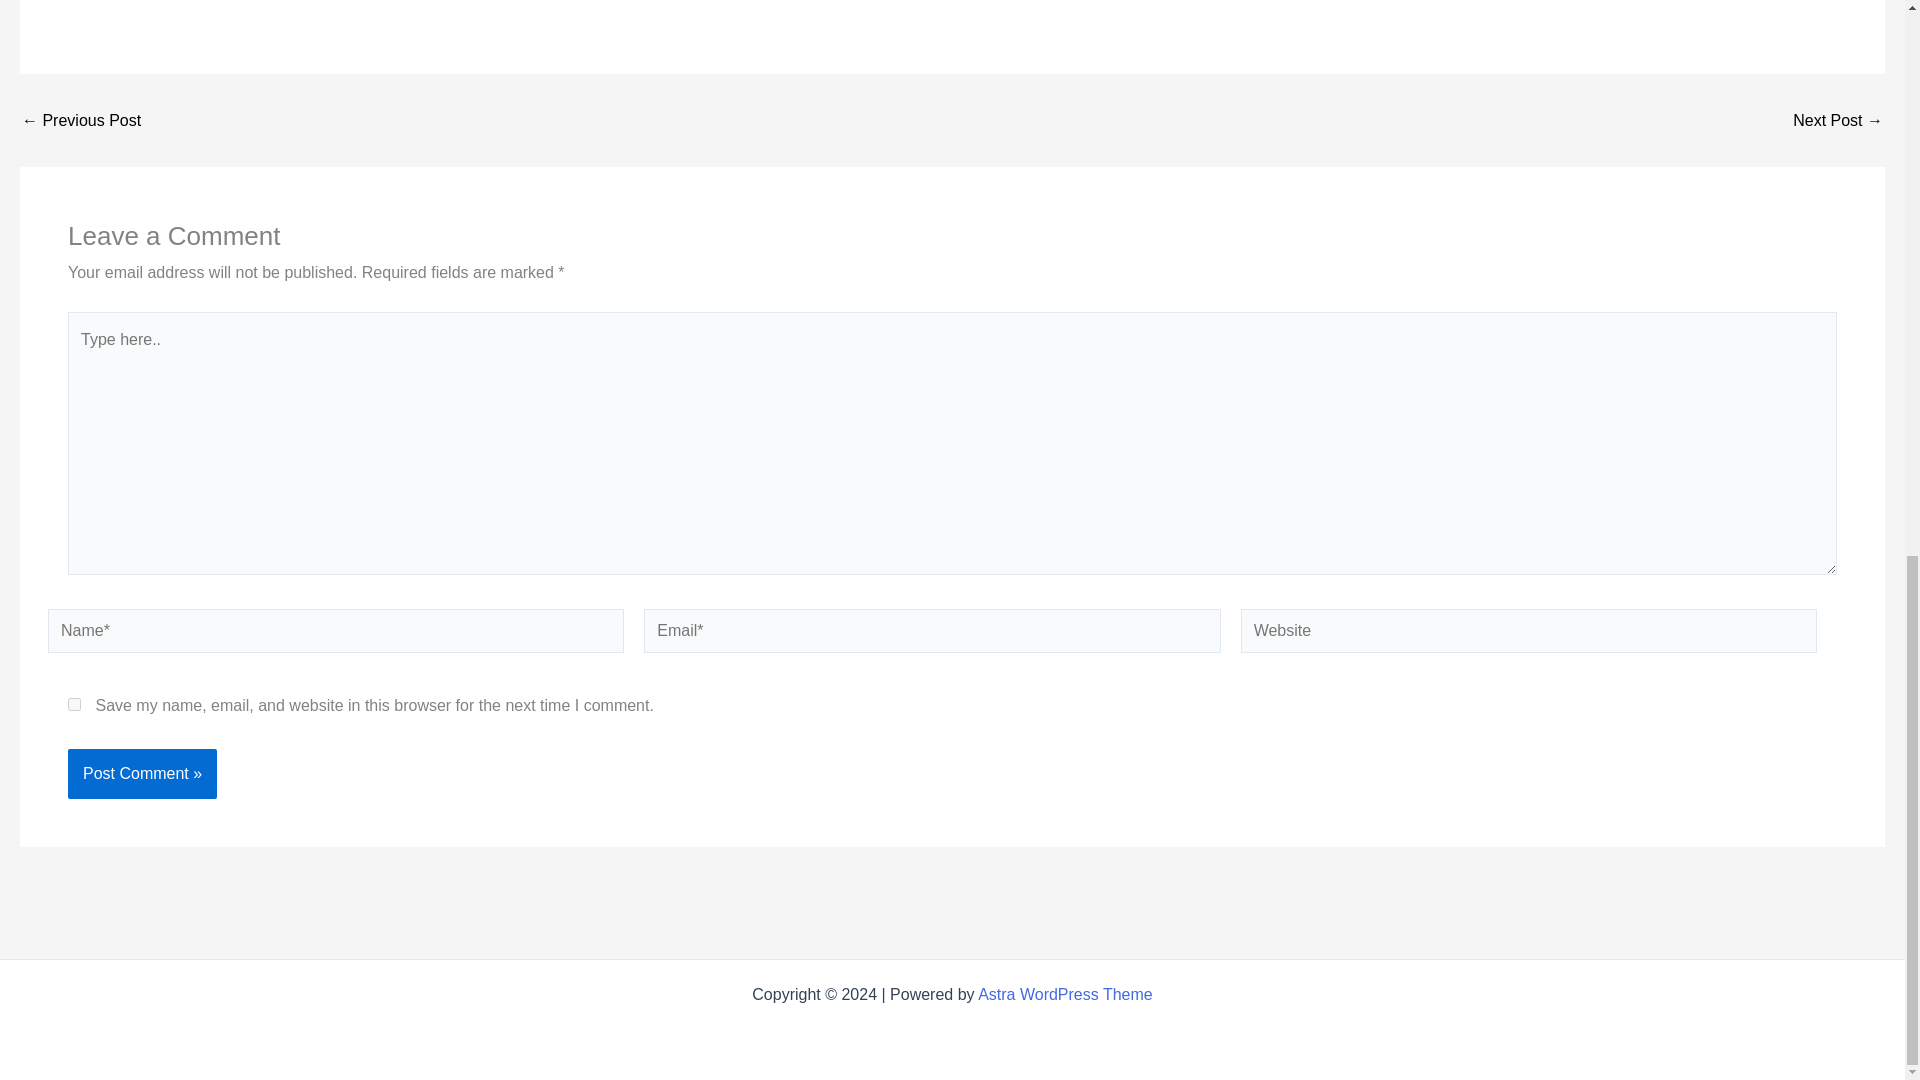  What do you see at coordinates (74, 704) in the screenshot?
I see `yes` at bounding box center [74, 704].